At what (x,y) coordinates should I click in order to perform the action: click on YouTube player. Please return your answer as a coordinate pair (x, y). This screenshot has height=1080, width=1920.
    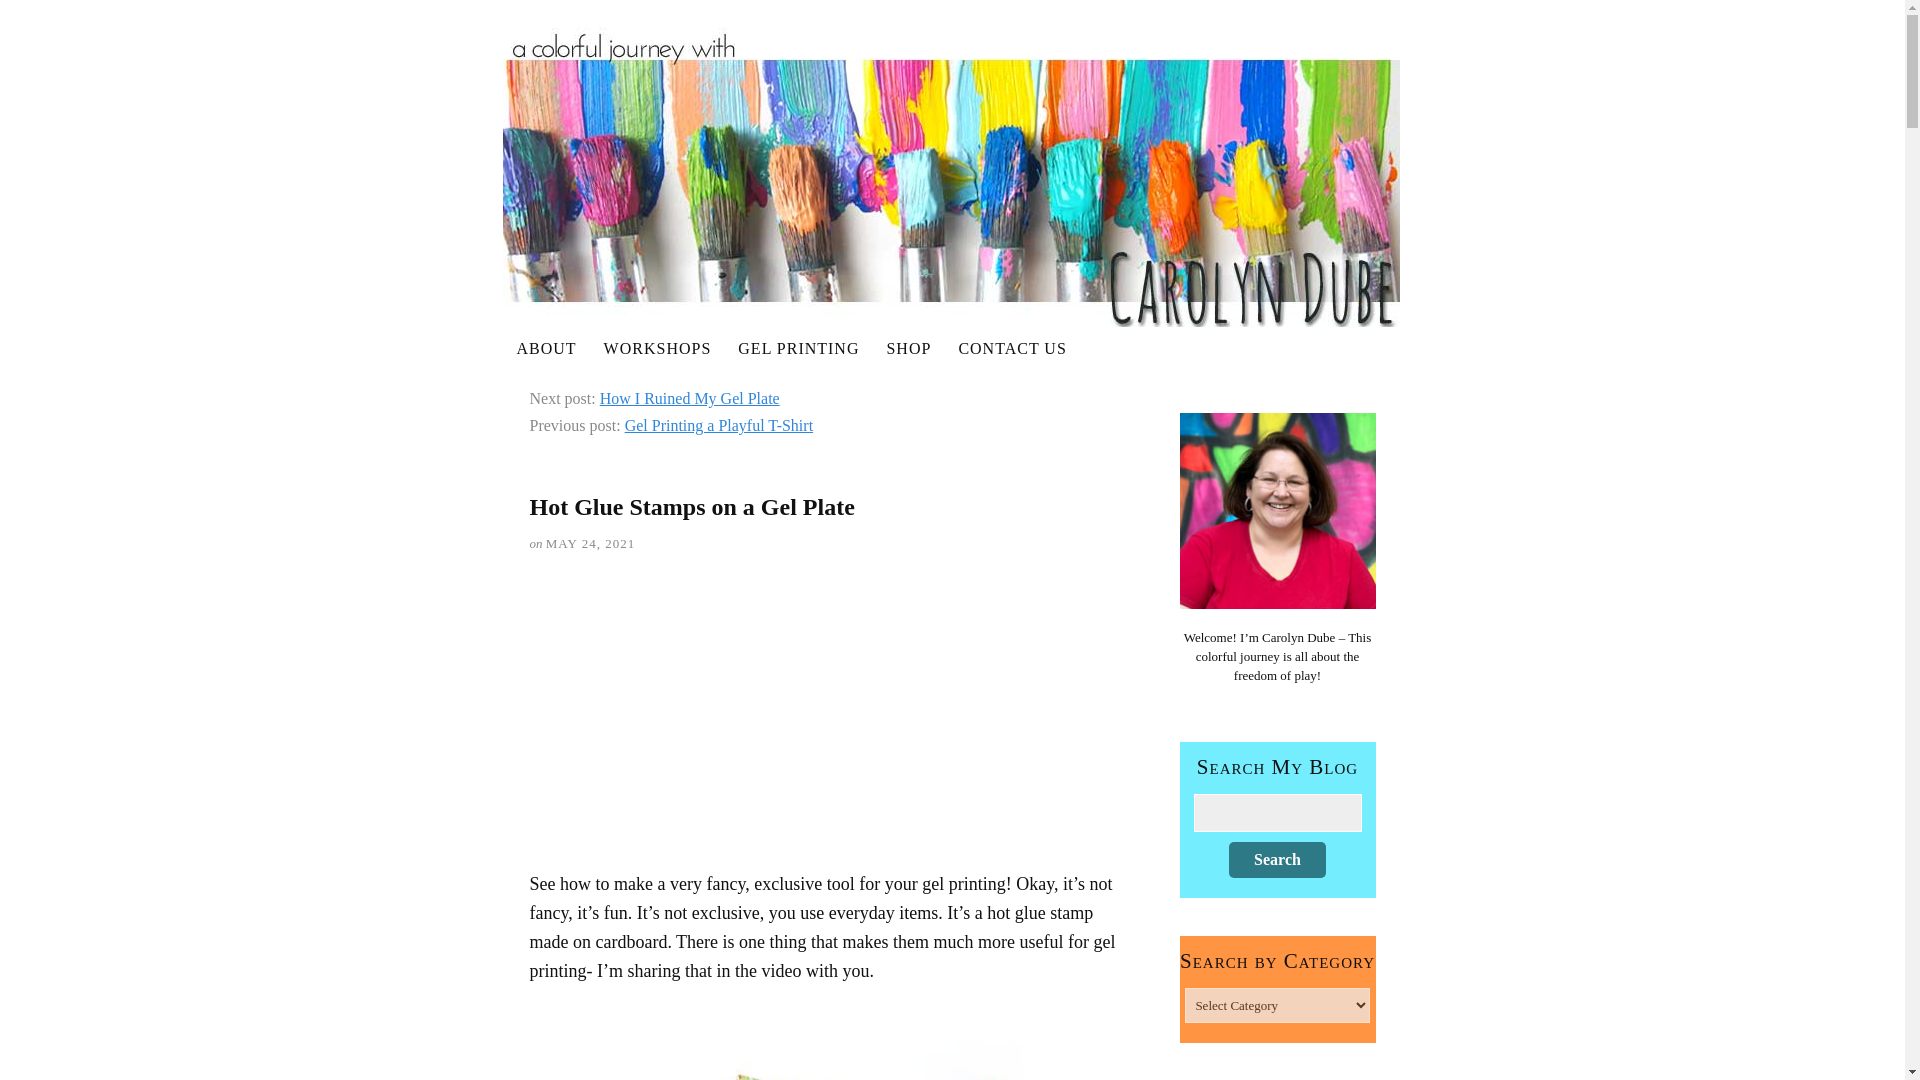
    Looking at the image, I should click on (827, 717).